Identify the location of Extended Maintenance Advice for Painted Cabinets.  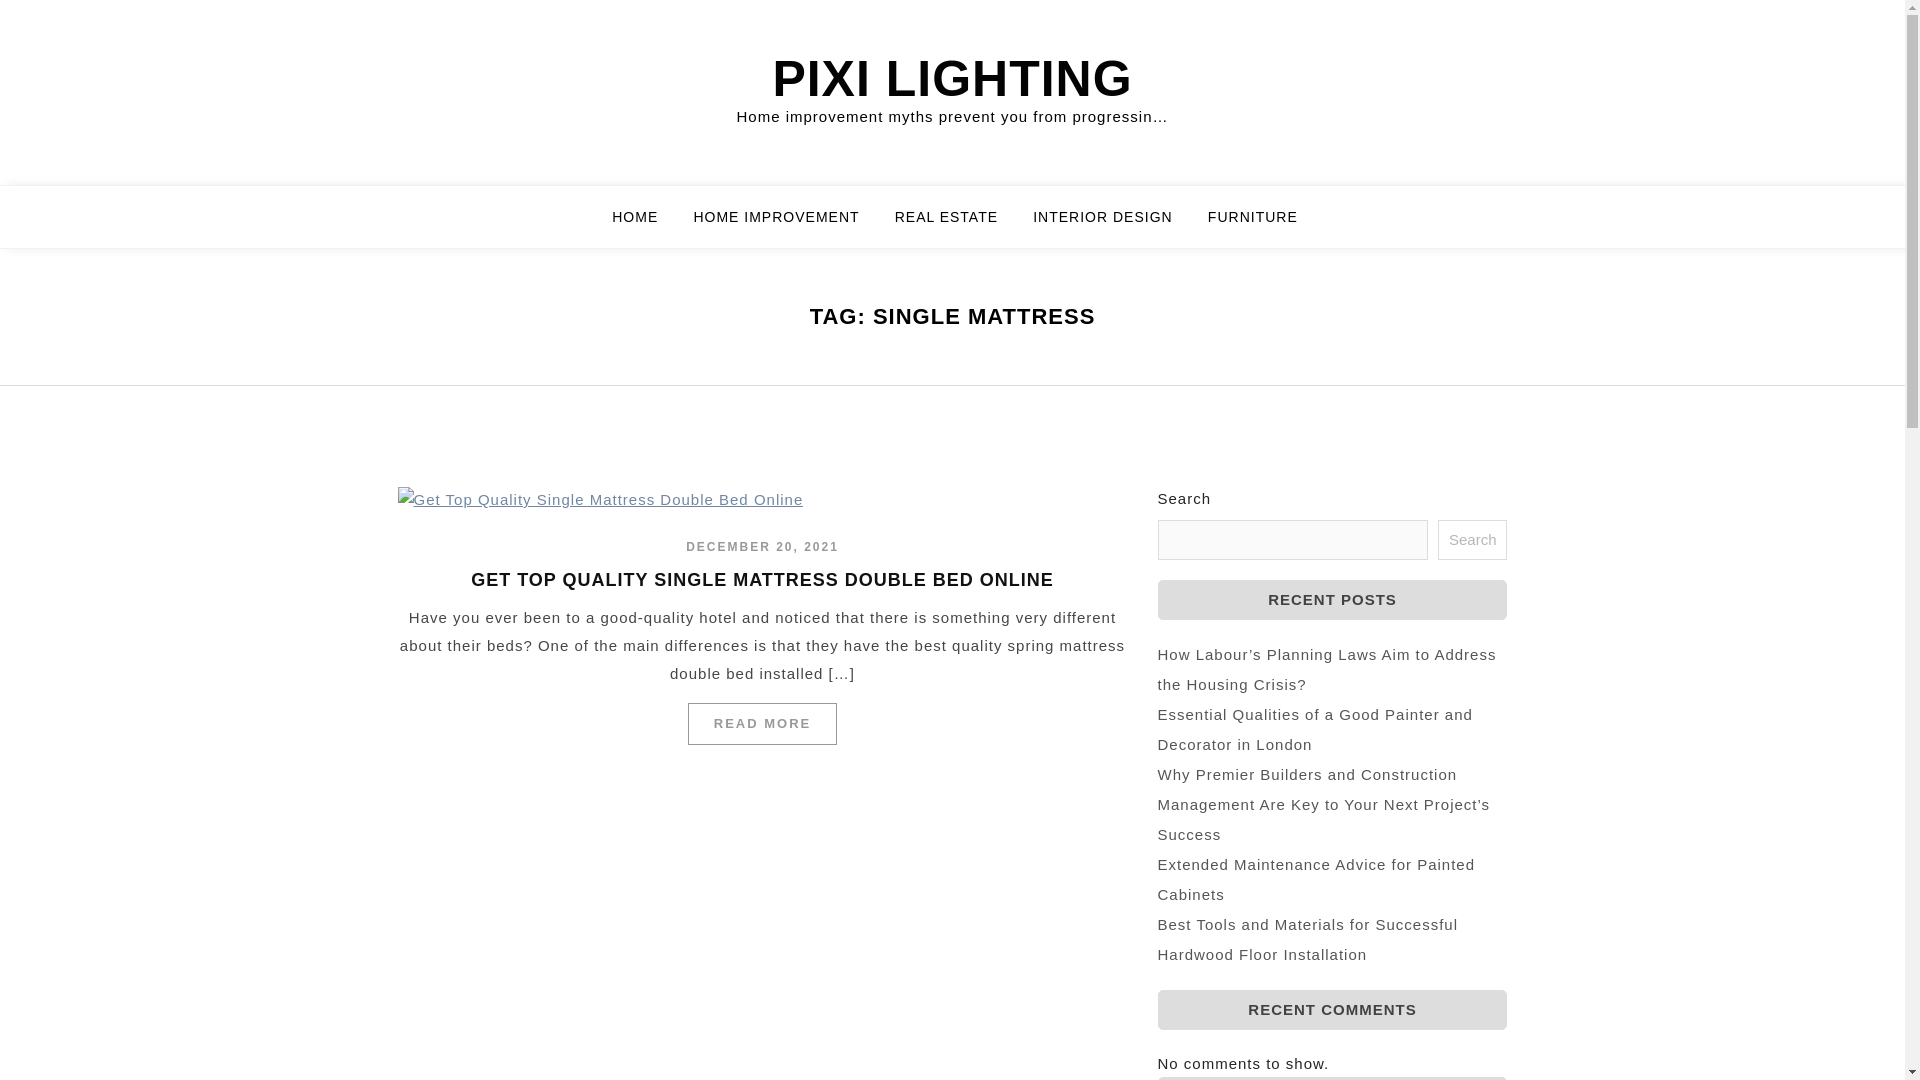
(1316, 879).